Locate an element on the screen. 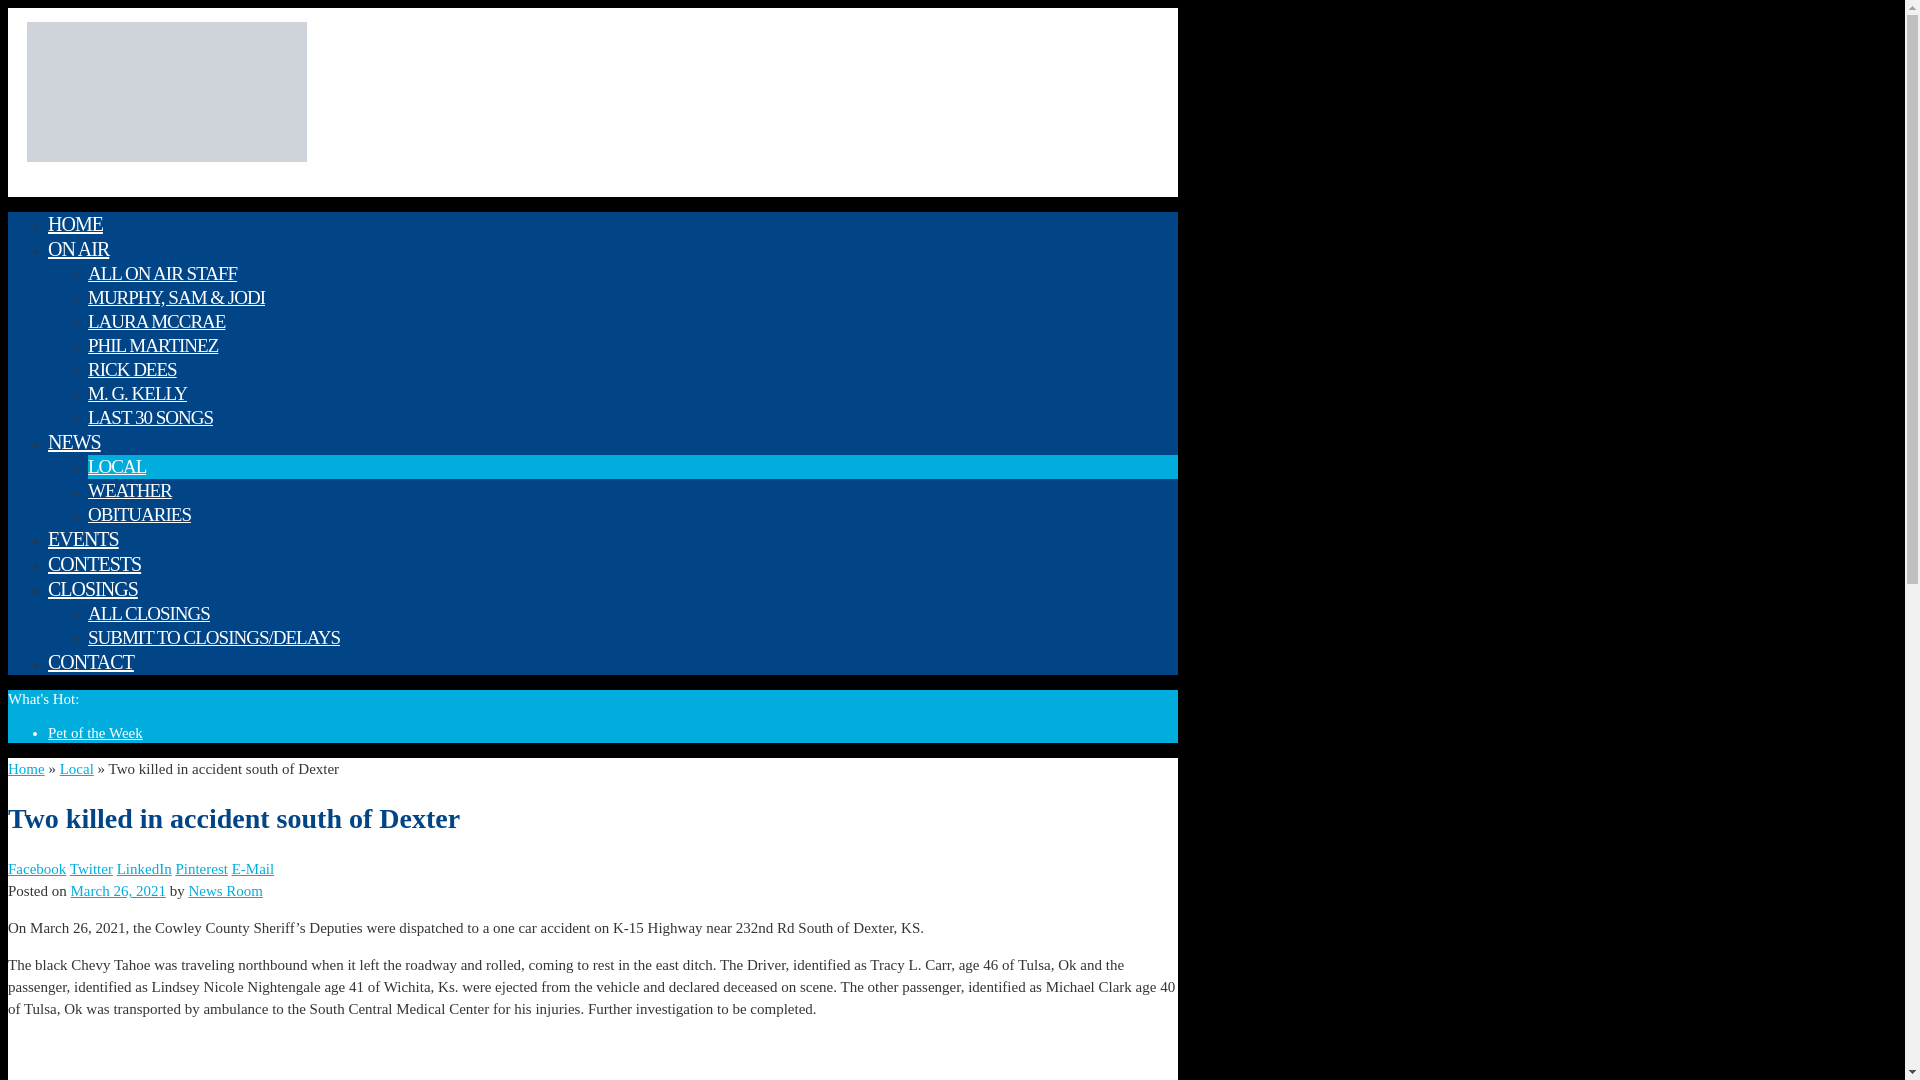  ALL CLOSINGS is located at coordinates (148, 613).